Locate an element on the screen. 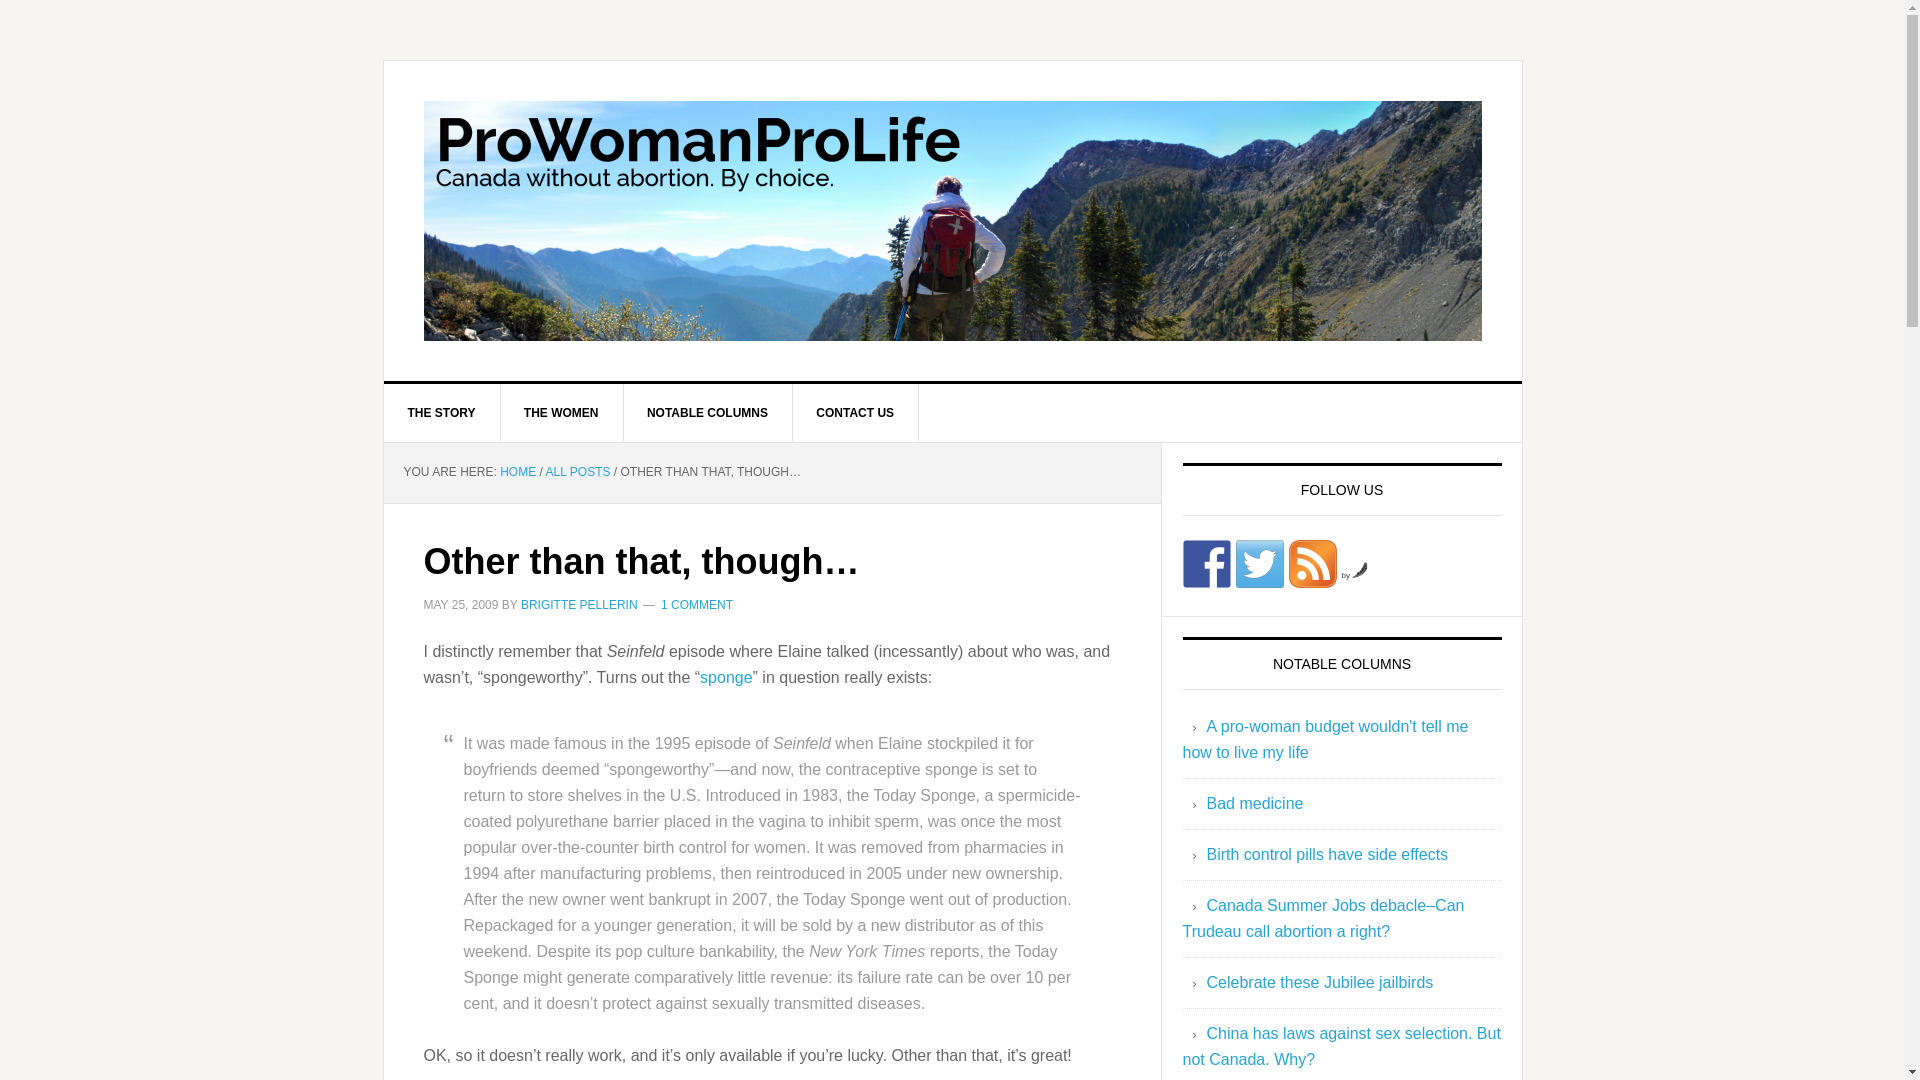  THE WOMEN is located at coordinates (562, 412).